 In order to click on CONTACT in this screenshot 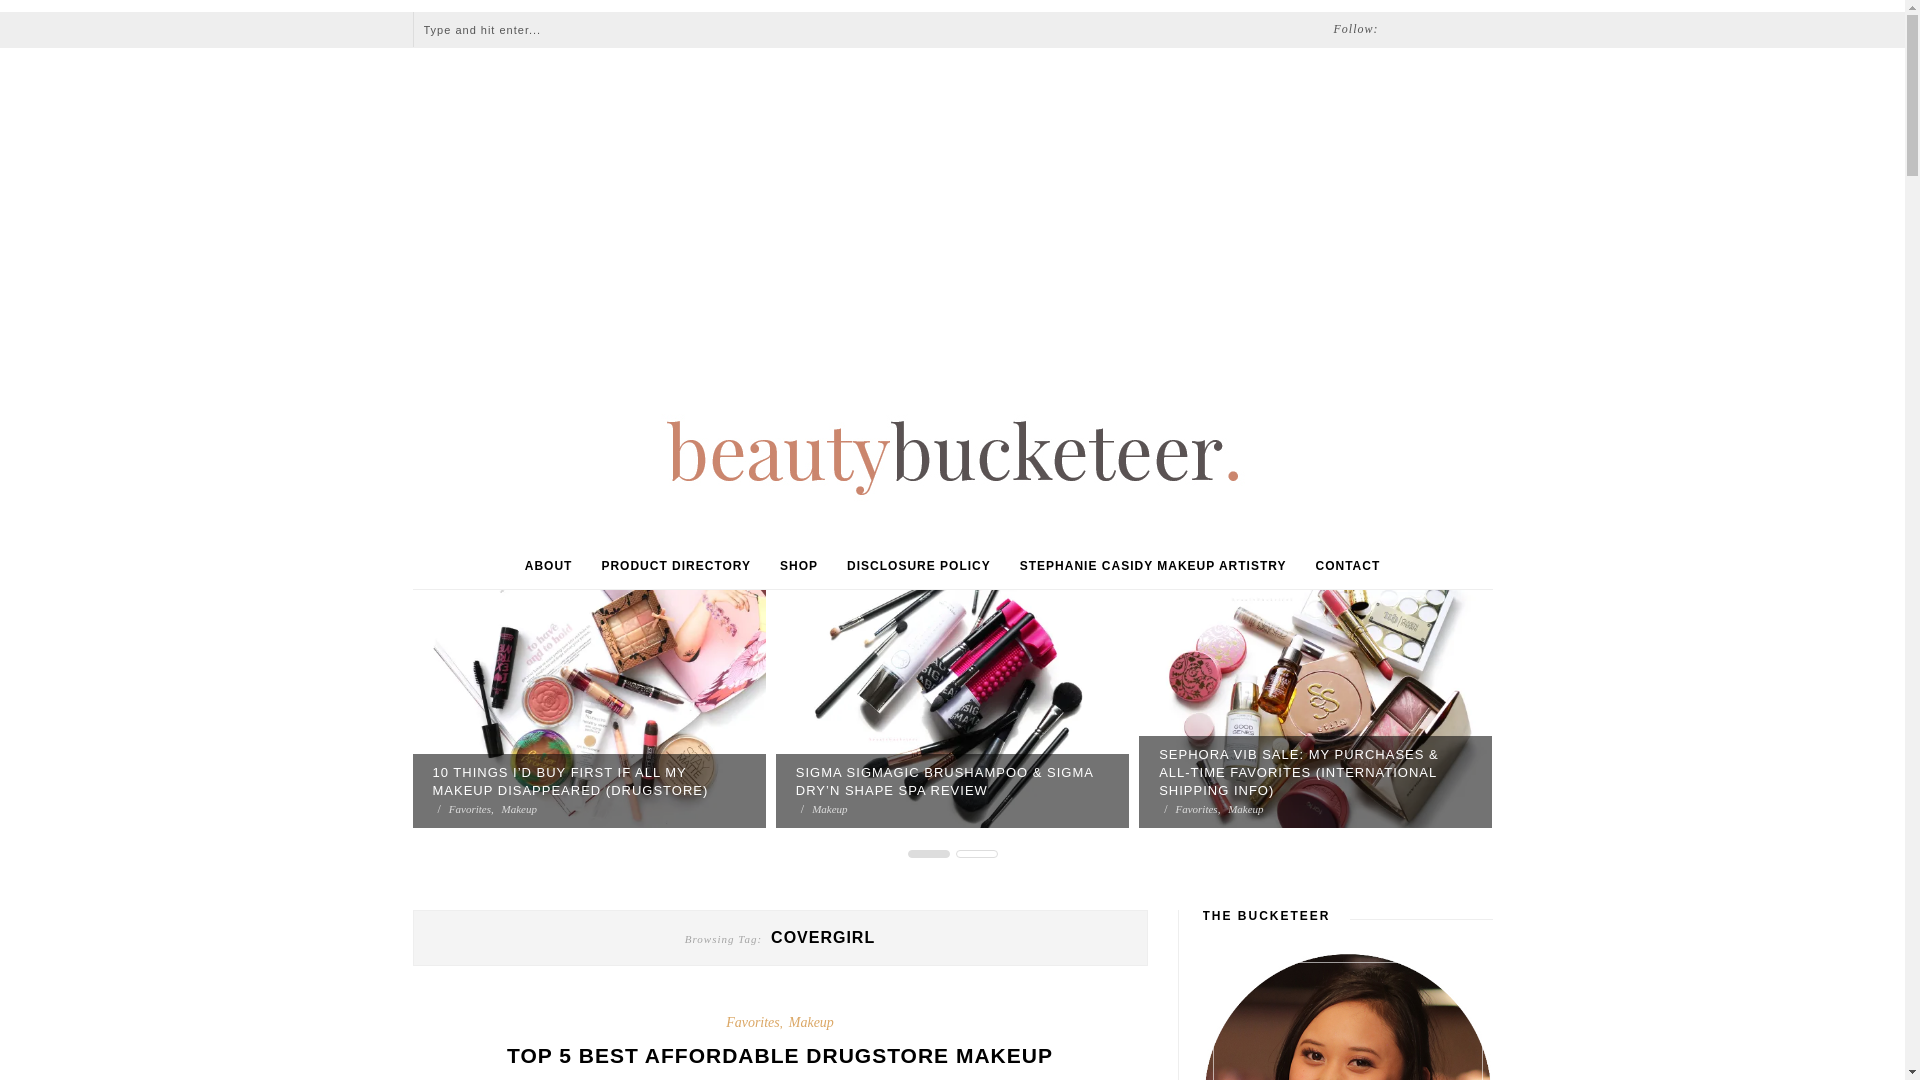, I will do `click(1348, 566)`.